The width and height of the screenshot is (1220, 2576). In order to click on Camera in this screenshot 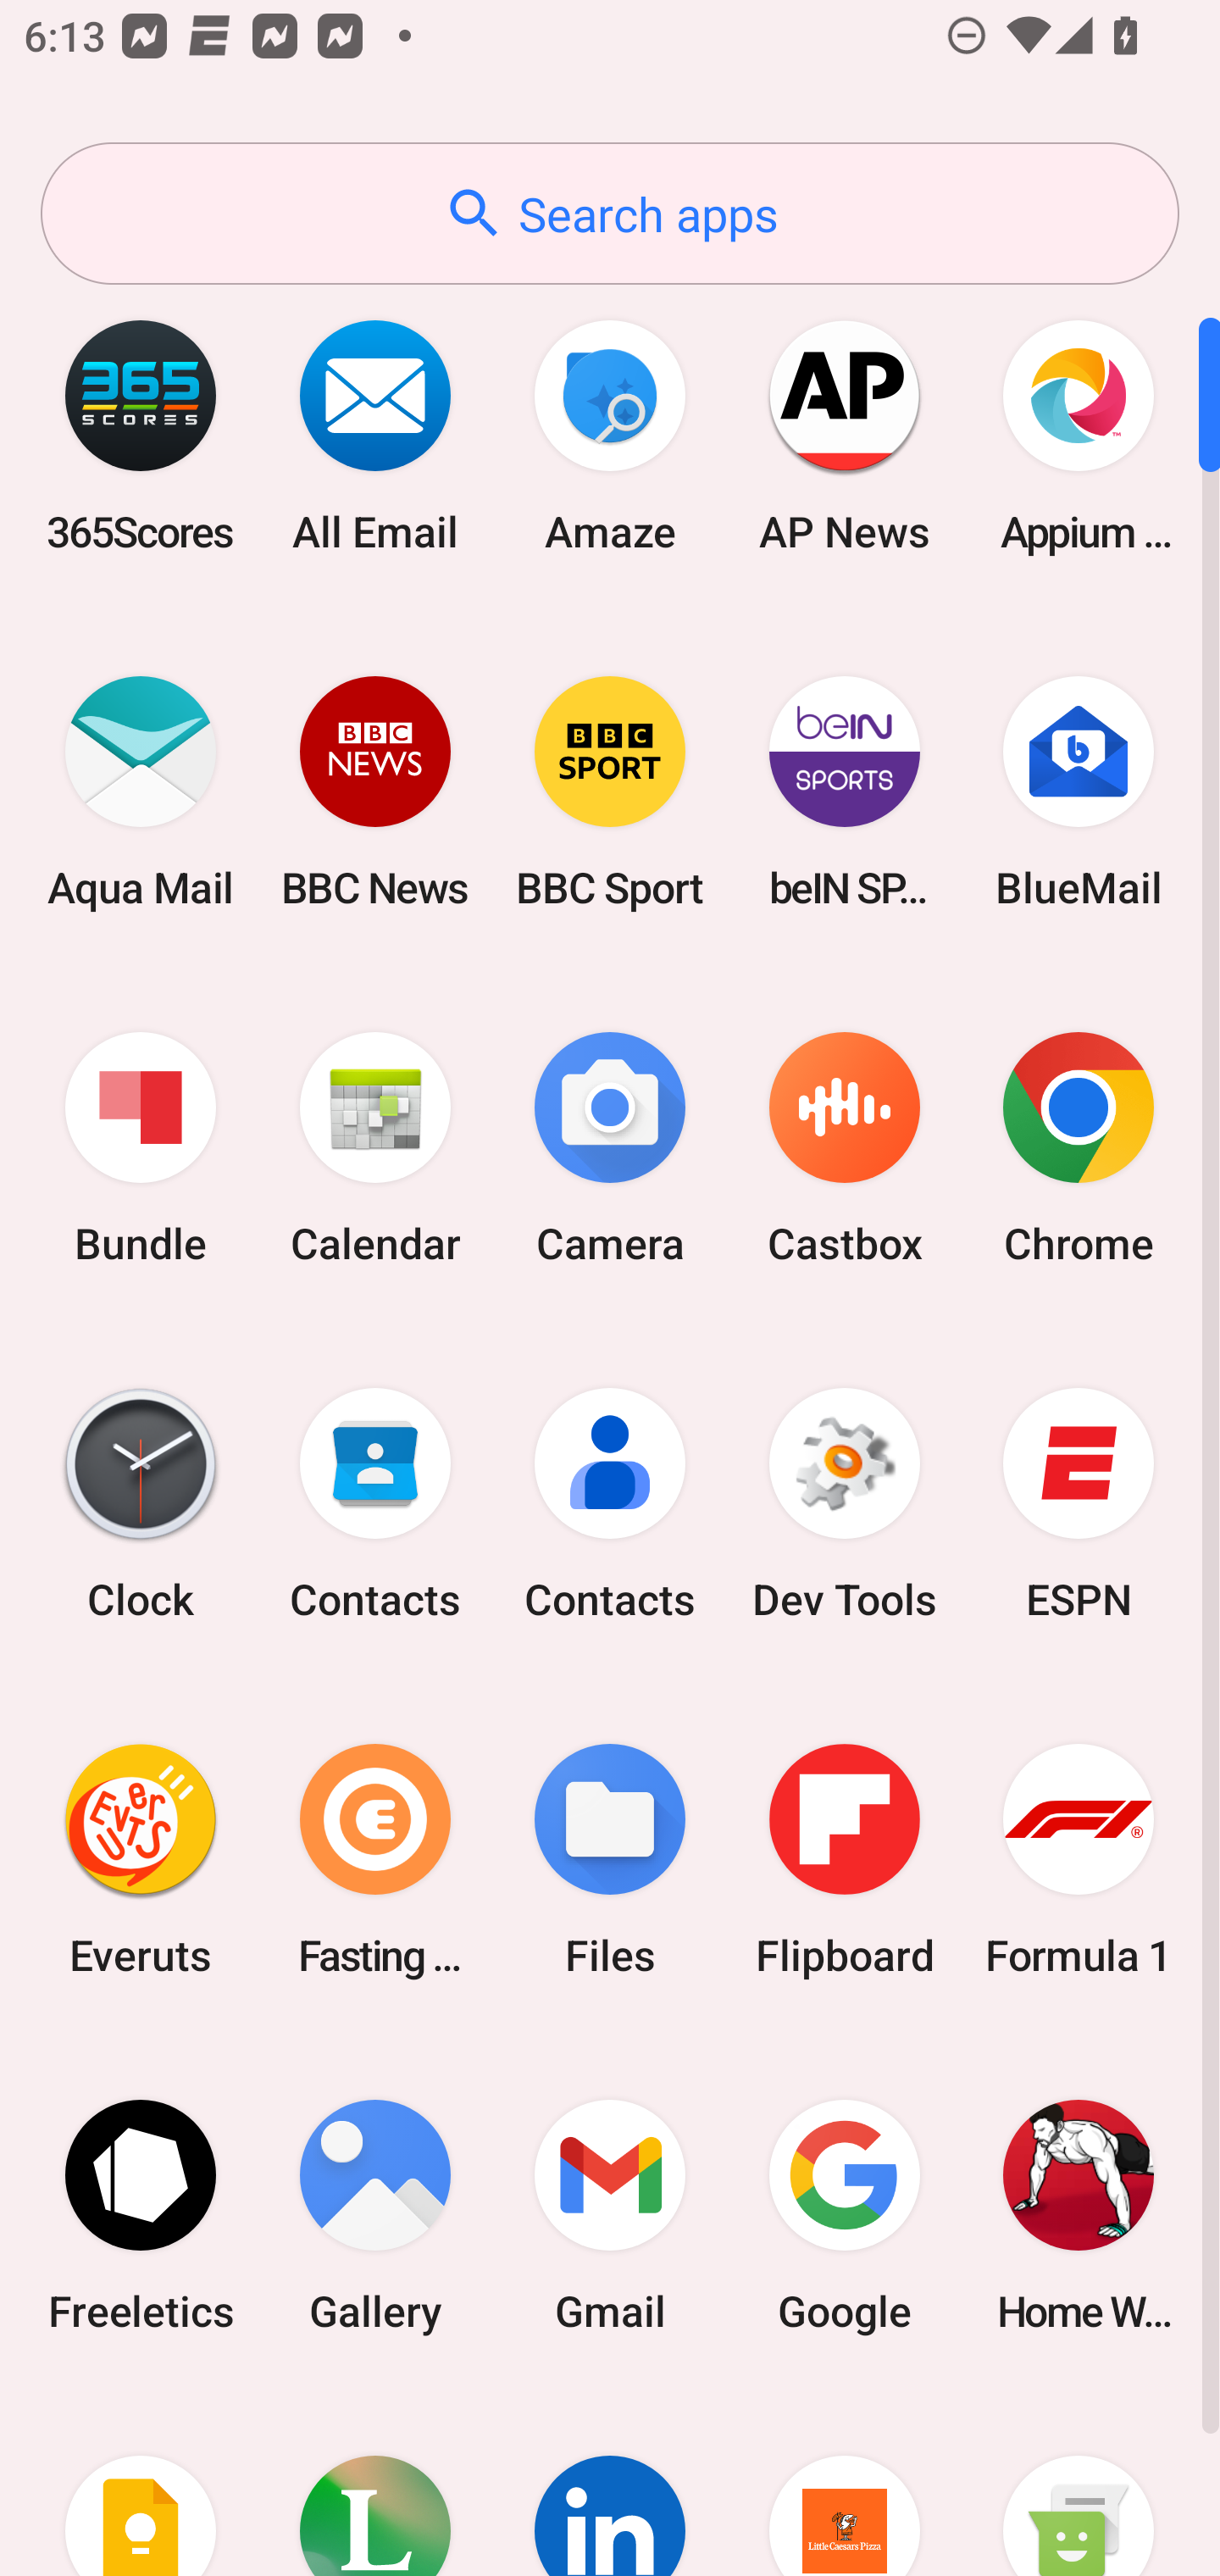, I will do `click(610, 1149)`.